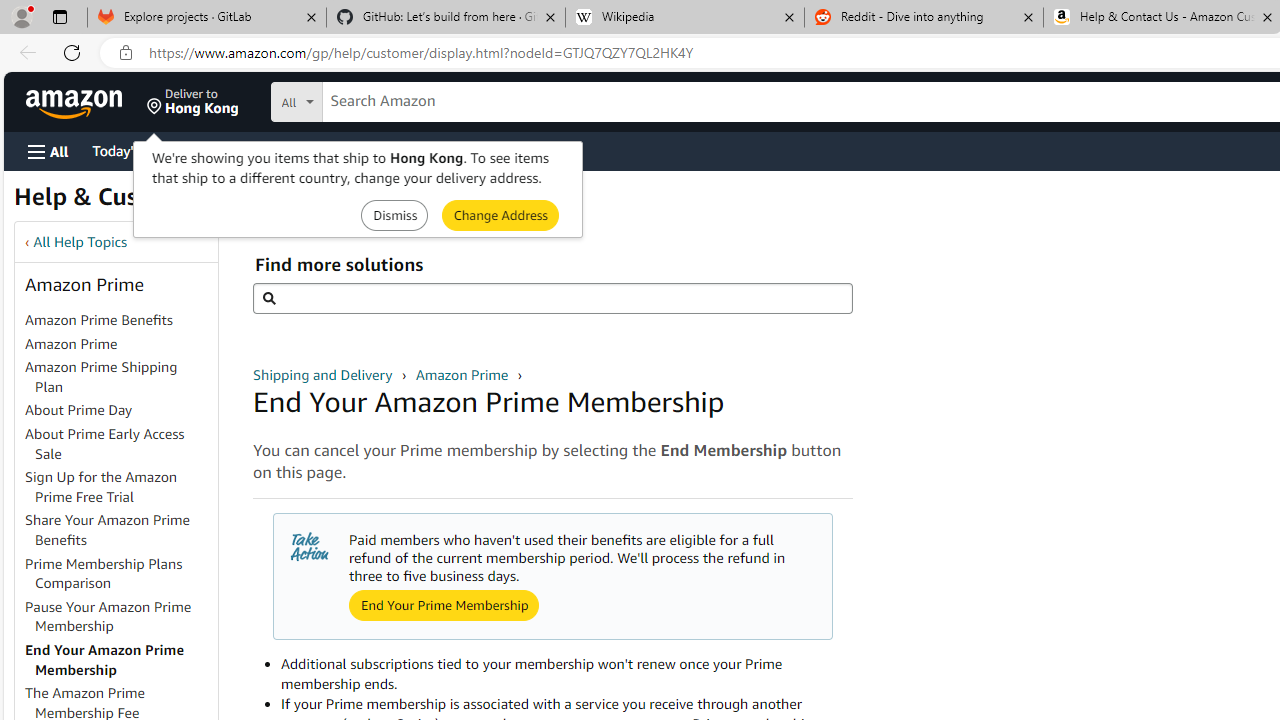  What do you see at coordinates (120, 411) in the screenshot?
I see `About Prime Day` at bounding box center [120, 411].